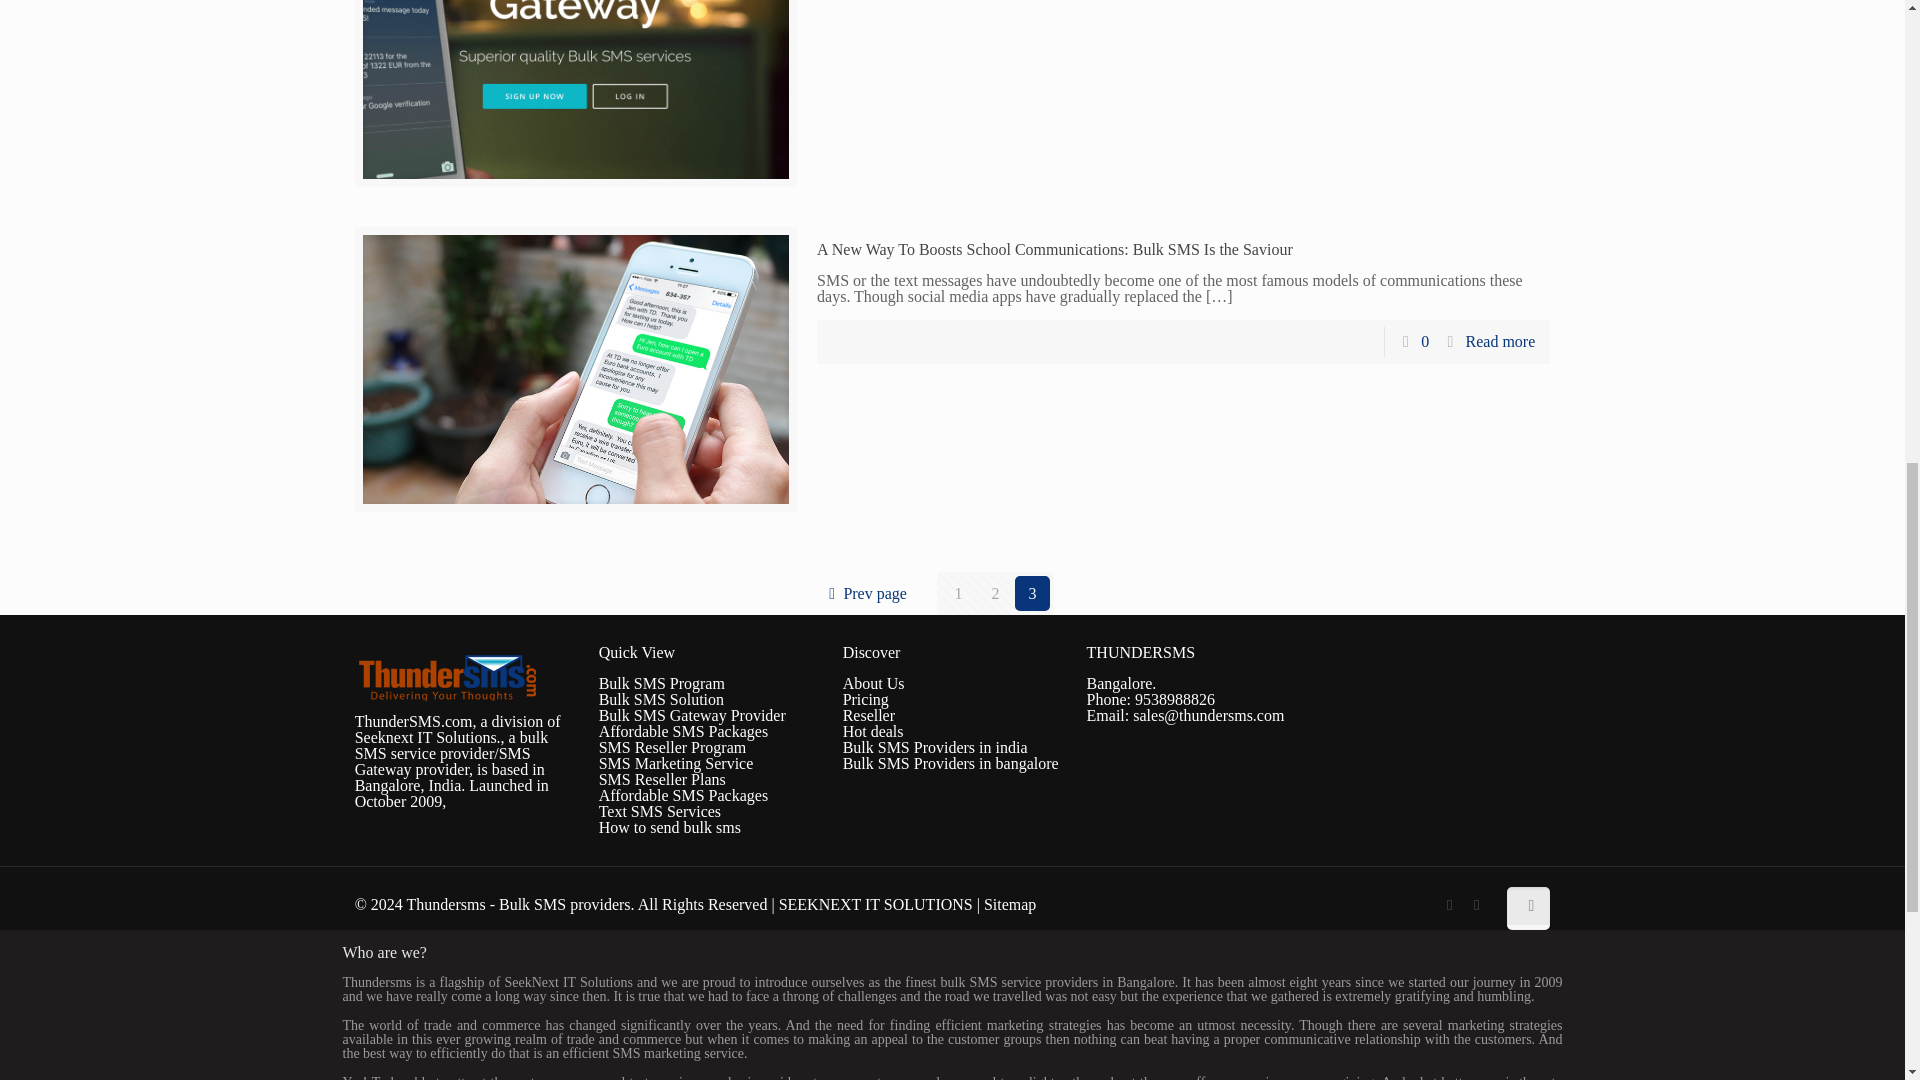 Image resolution: width=1920 pixels, height=1080 pixels. I want to click on Facebook, so click(1448, 904).